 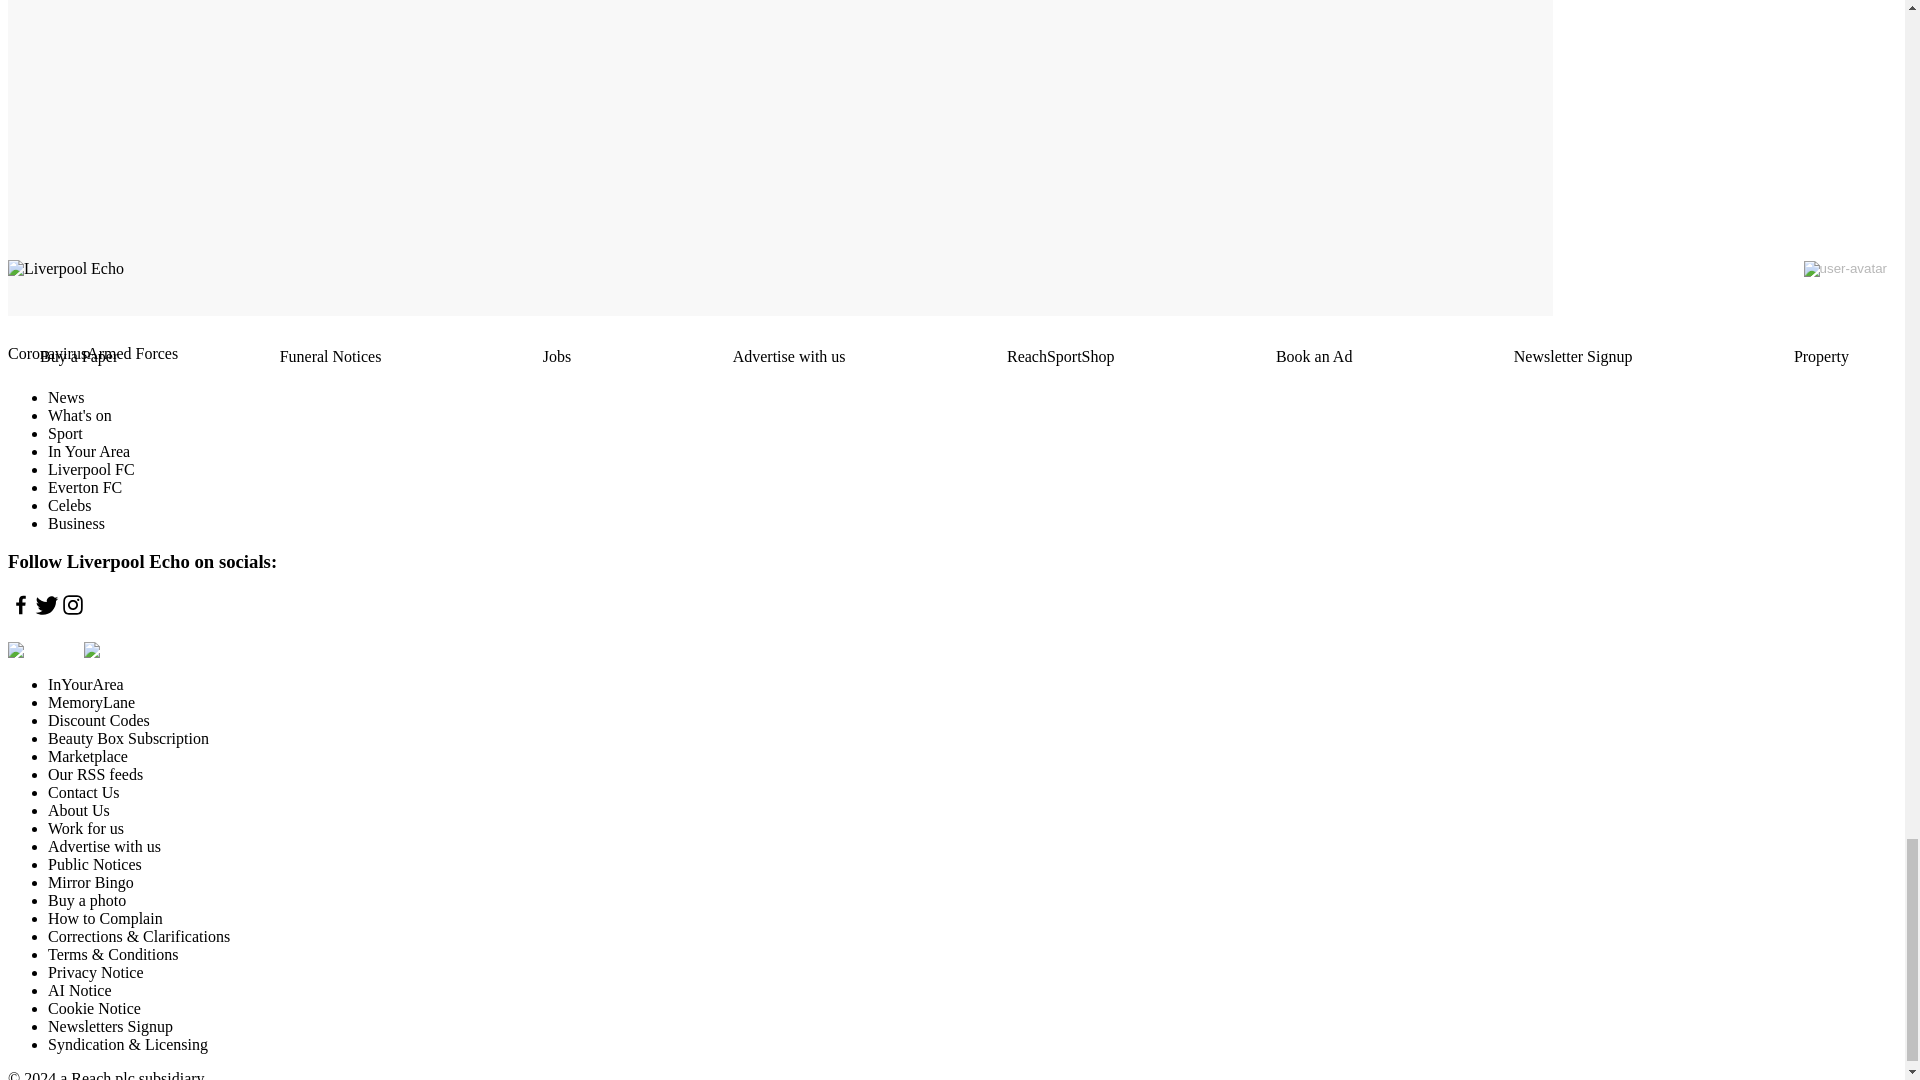 What do you see at coordinates (46, 353) in the screenshot?
I see `Coronavirus` at bounding box center [46, 353].